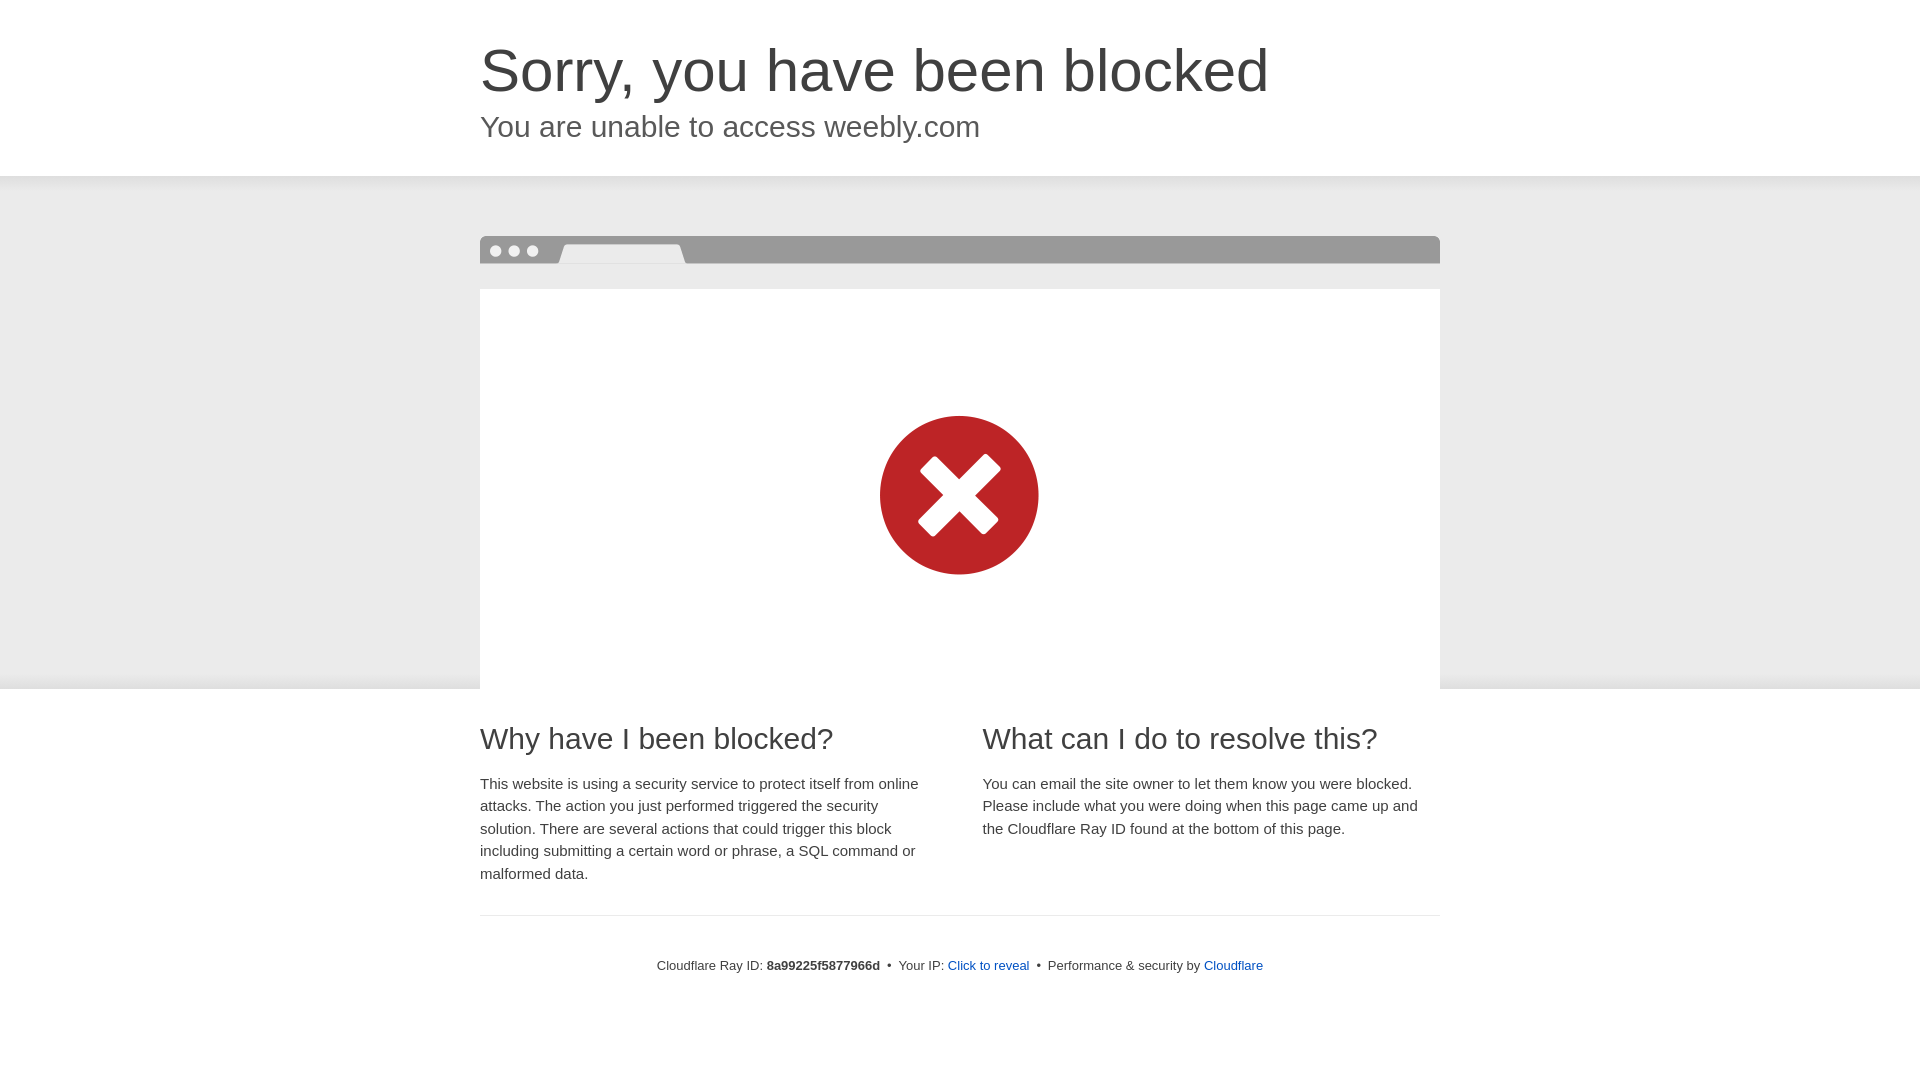 The width and height of the screenshot is (1920, 1080). Describe the element at coordinates (1233, 965) in the screenshot. I see `Cloudflare` at that location.